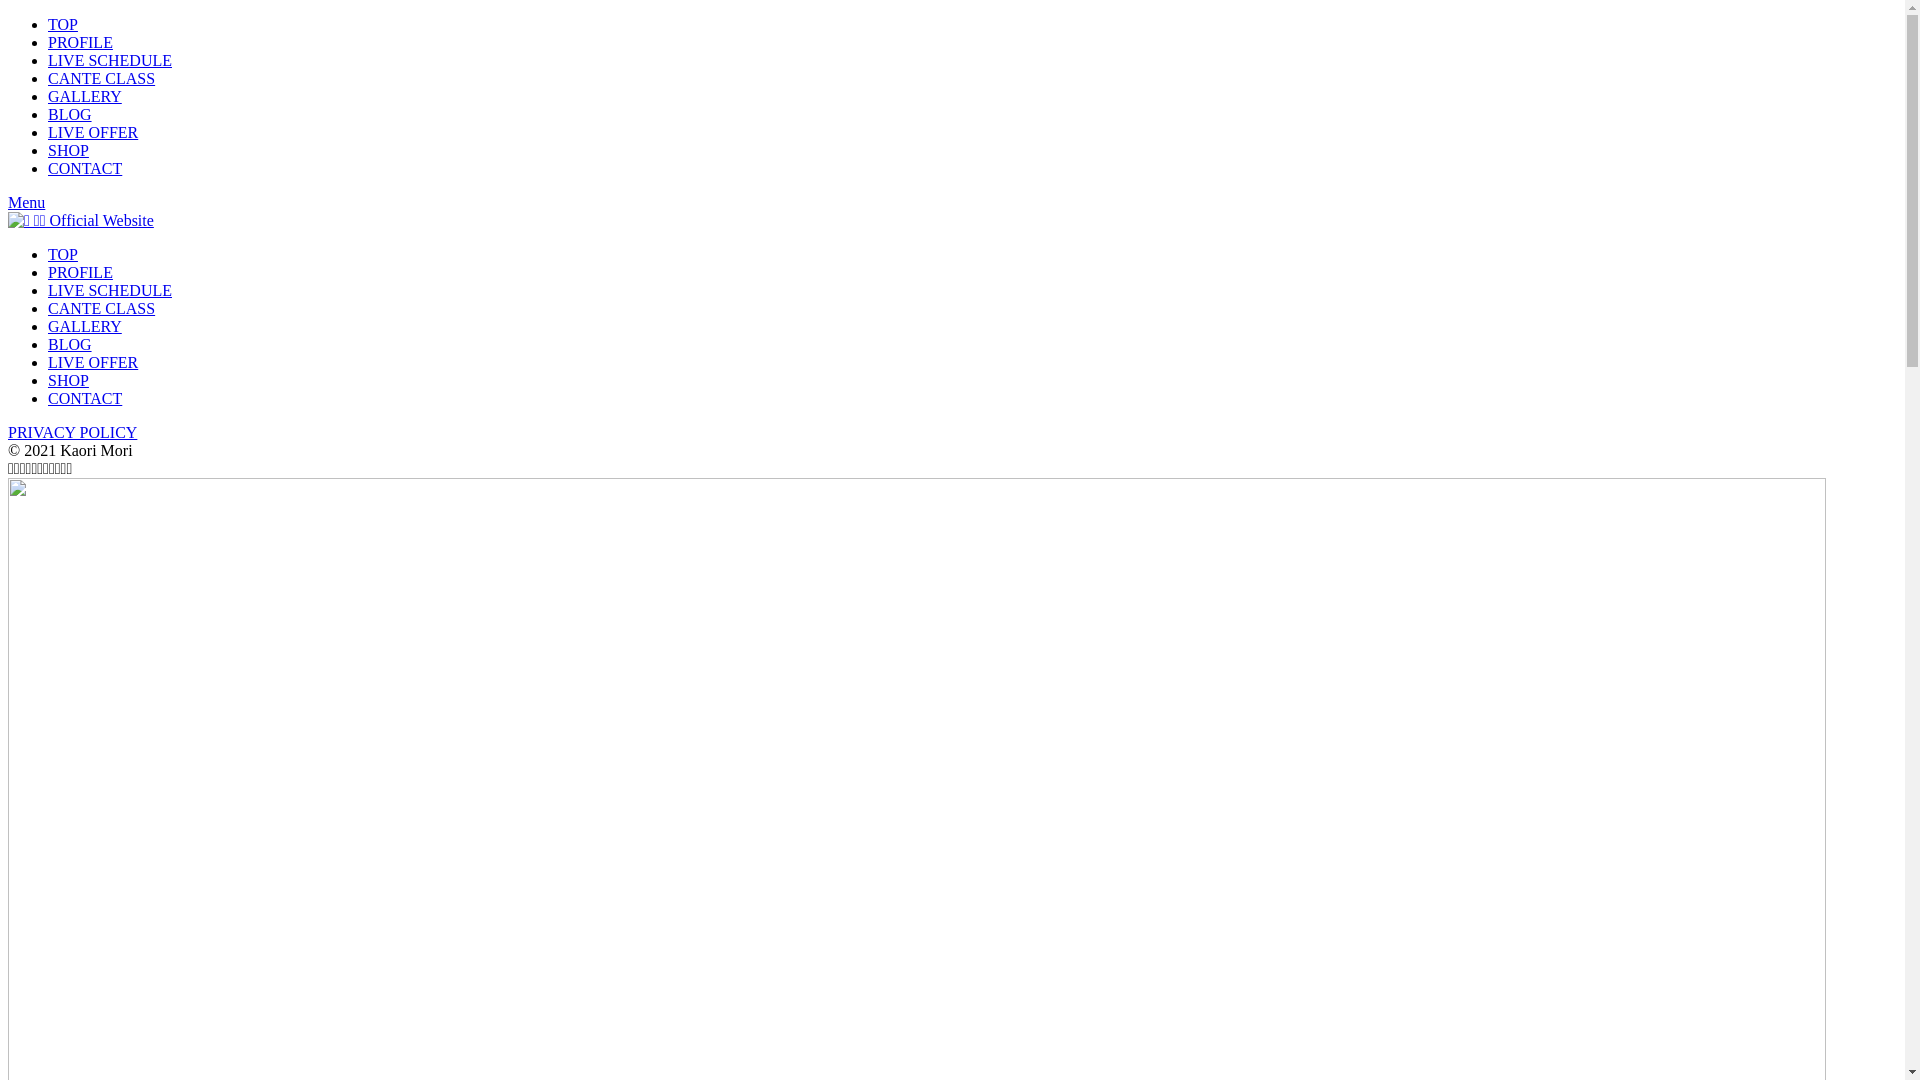 The image size is (1920, 1080). Describe the element at coordinates (80, 272) in the screenshot. I see `PROFILE` at that location.